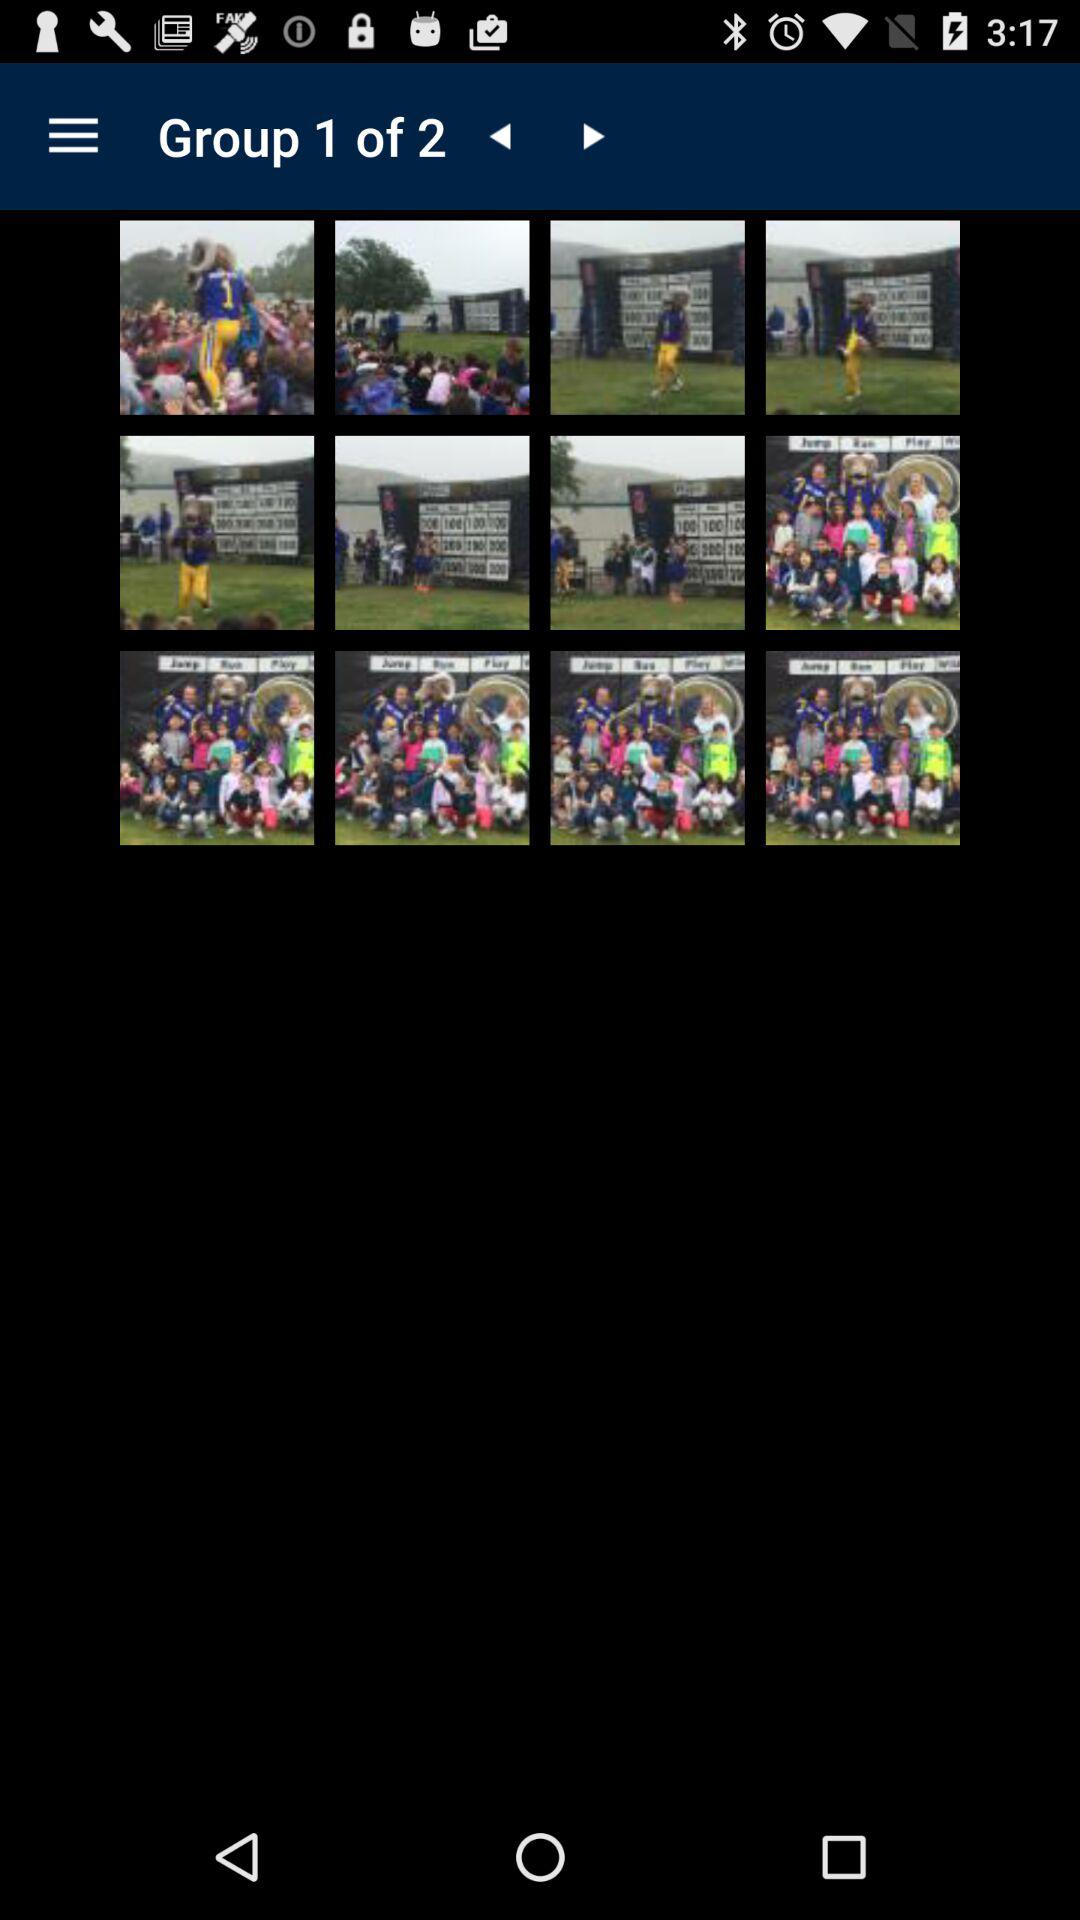 This screenshot has height=1920, width=1080. Describe the element at coordinates (217, 748) in the screenshot. I see `select picture` at that location.